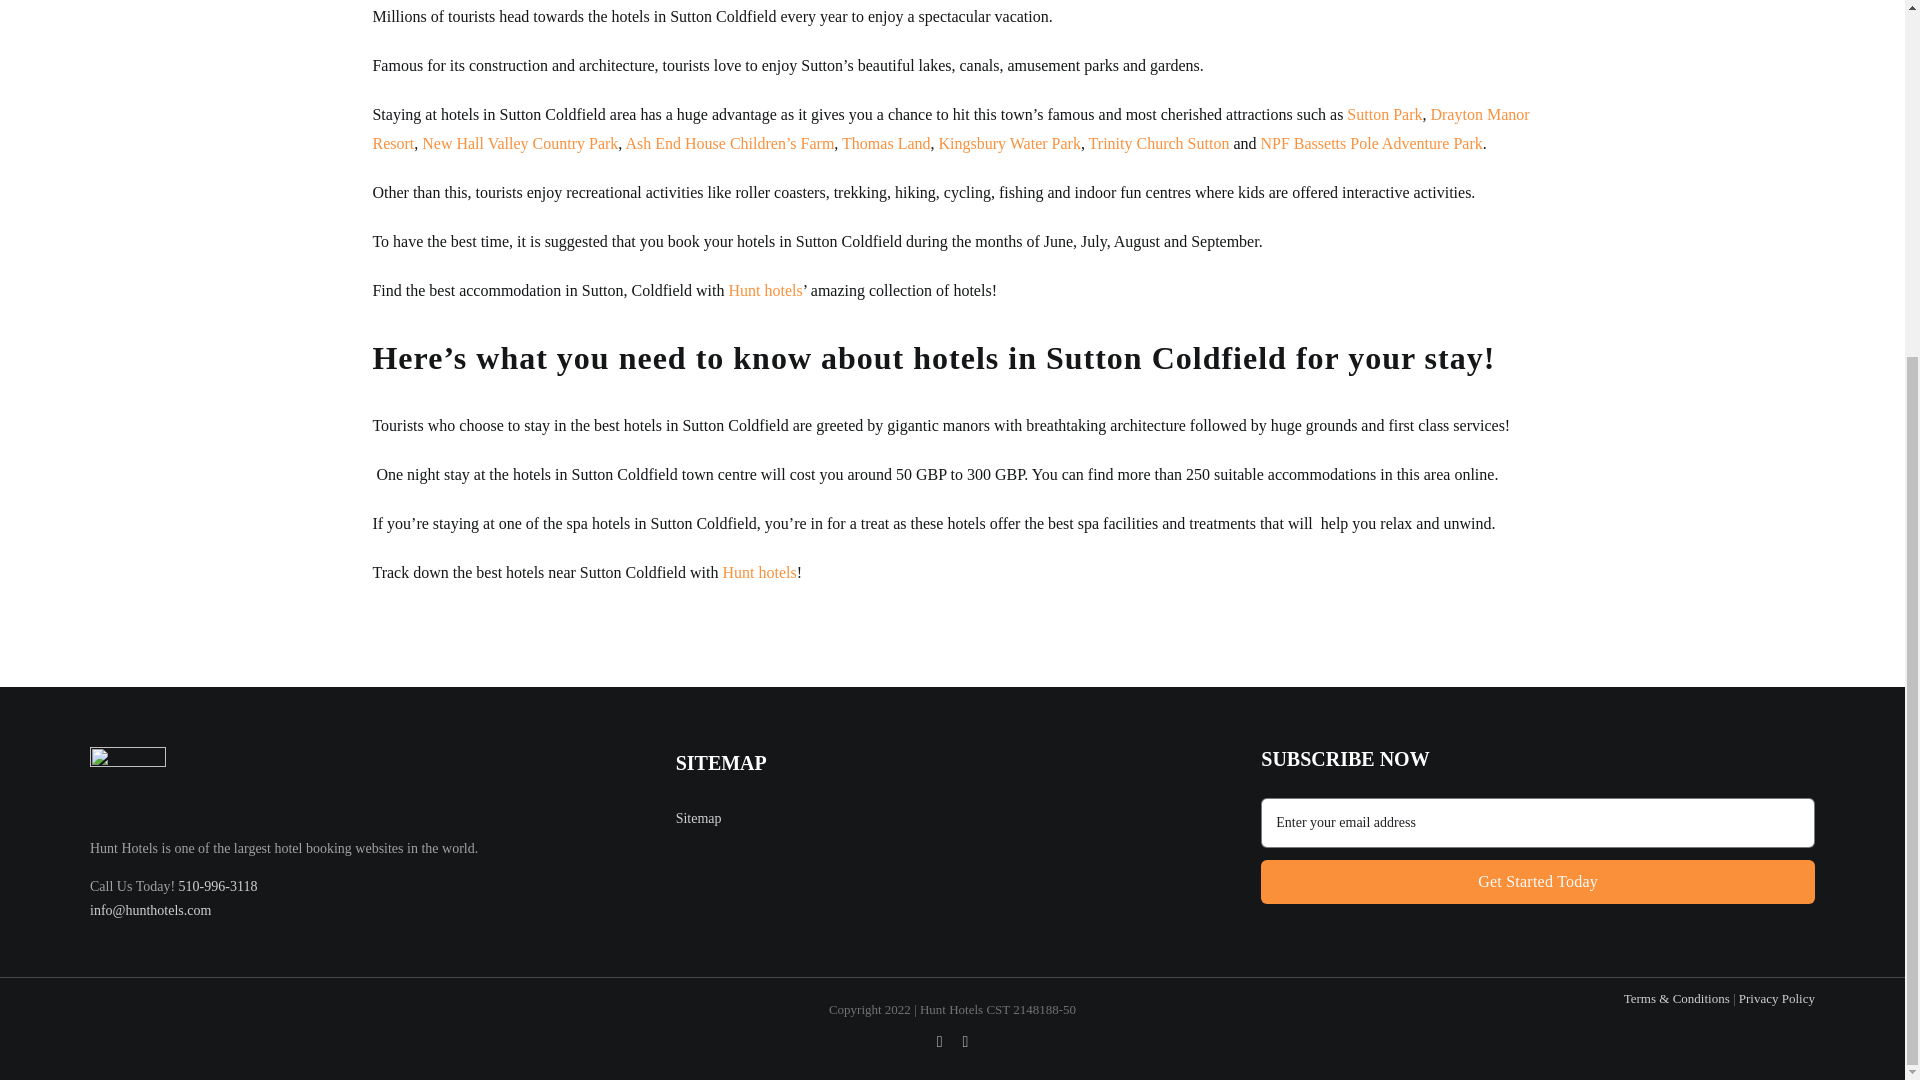 The height and width of the screenshot is (1080, 1920). I want to click on Trinity Church Sutton, so click(1159, 144).